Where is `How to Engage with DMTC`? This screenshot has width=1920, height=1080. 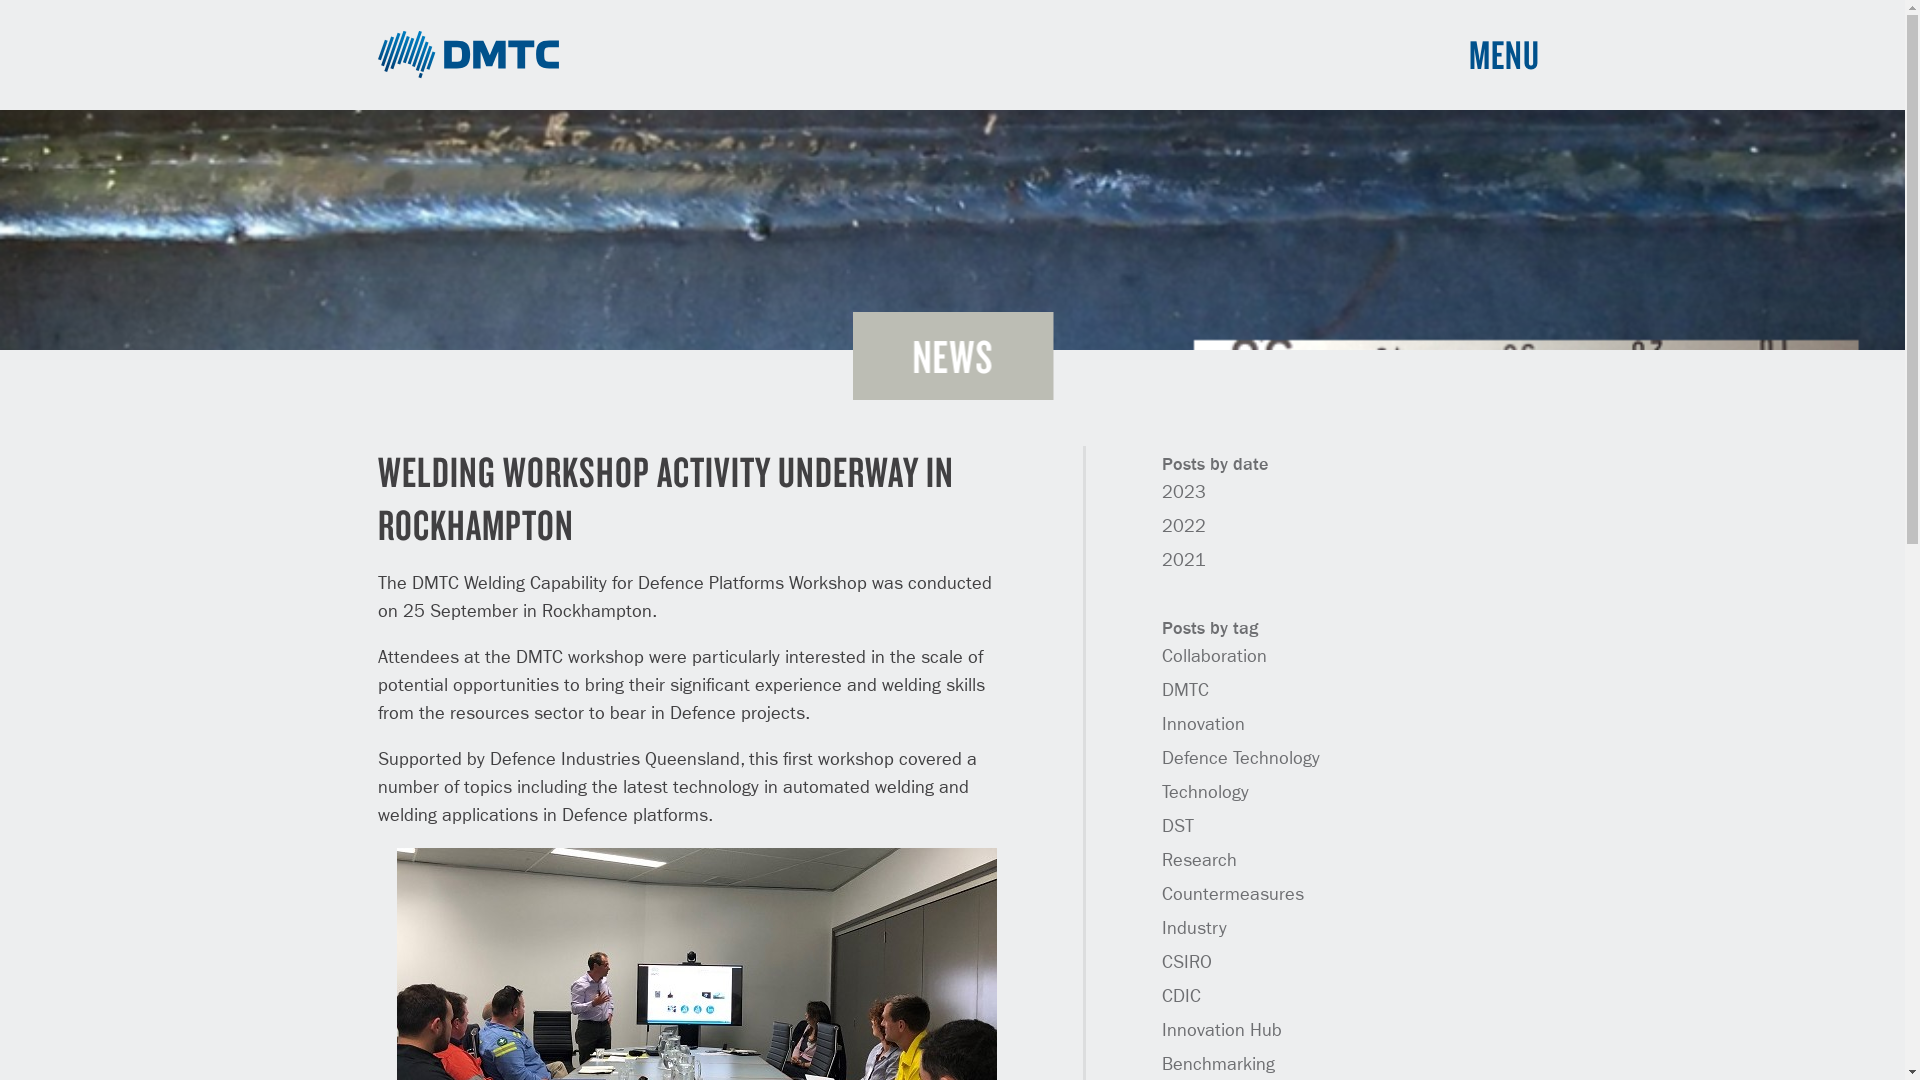 How to Engage with DMTC is located at coordinates (568, 766).